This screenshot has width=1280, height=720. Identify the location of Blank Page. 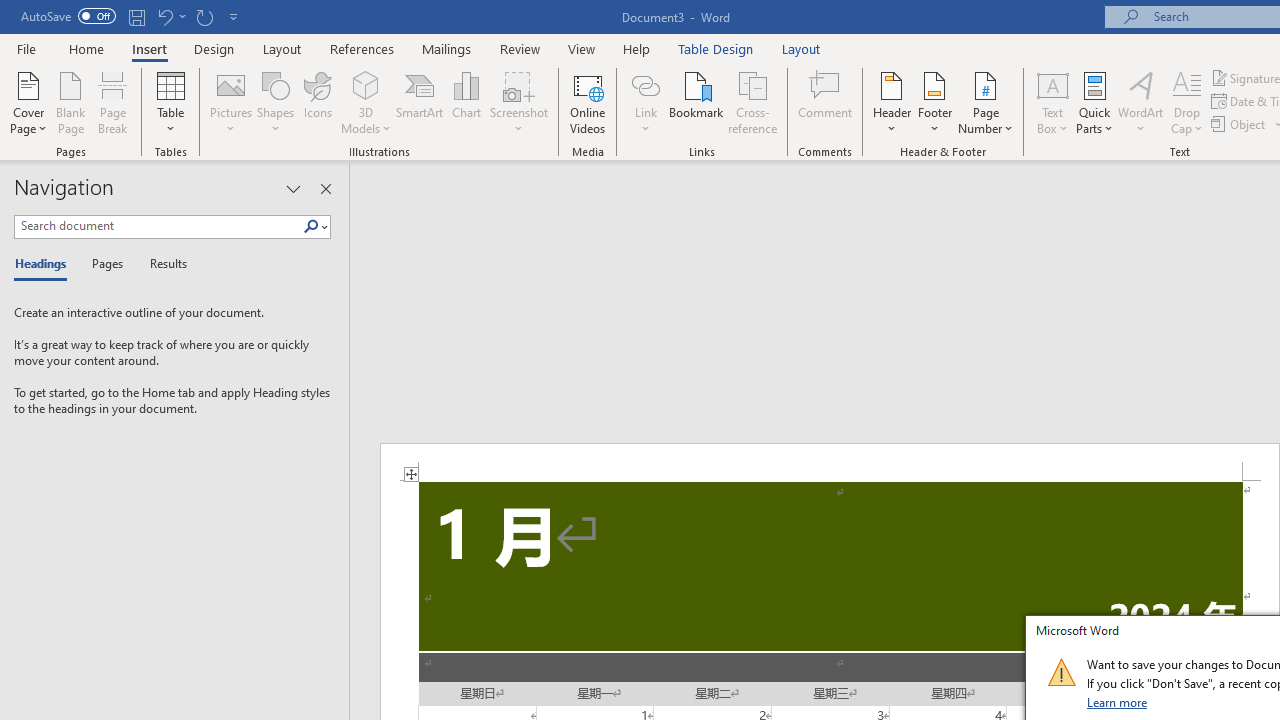
(70, 102).